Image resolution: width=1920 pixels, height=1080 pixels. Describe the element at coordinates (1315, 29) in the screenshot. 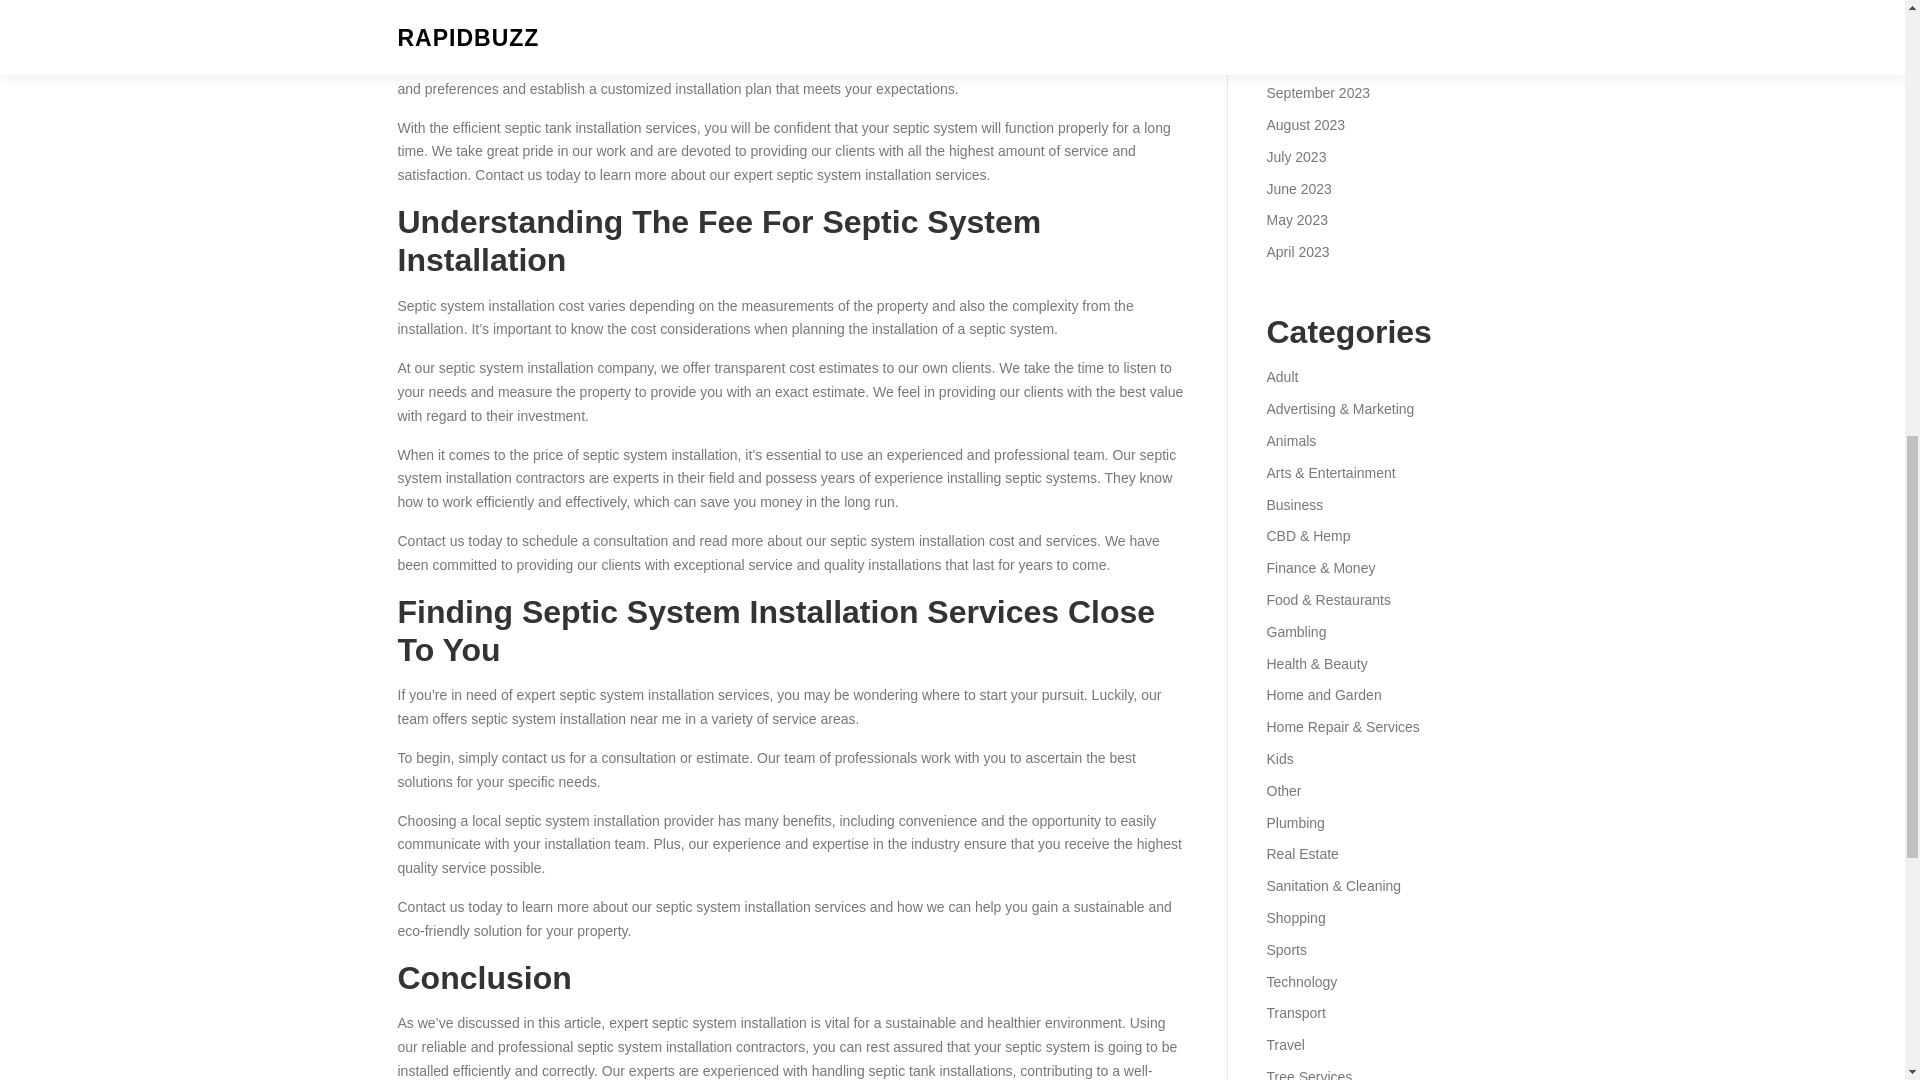

I see `November 2023` at that location.